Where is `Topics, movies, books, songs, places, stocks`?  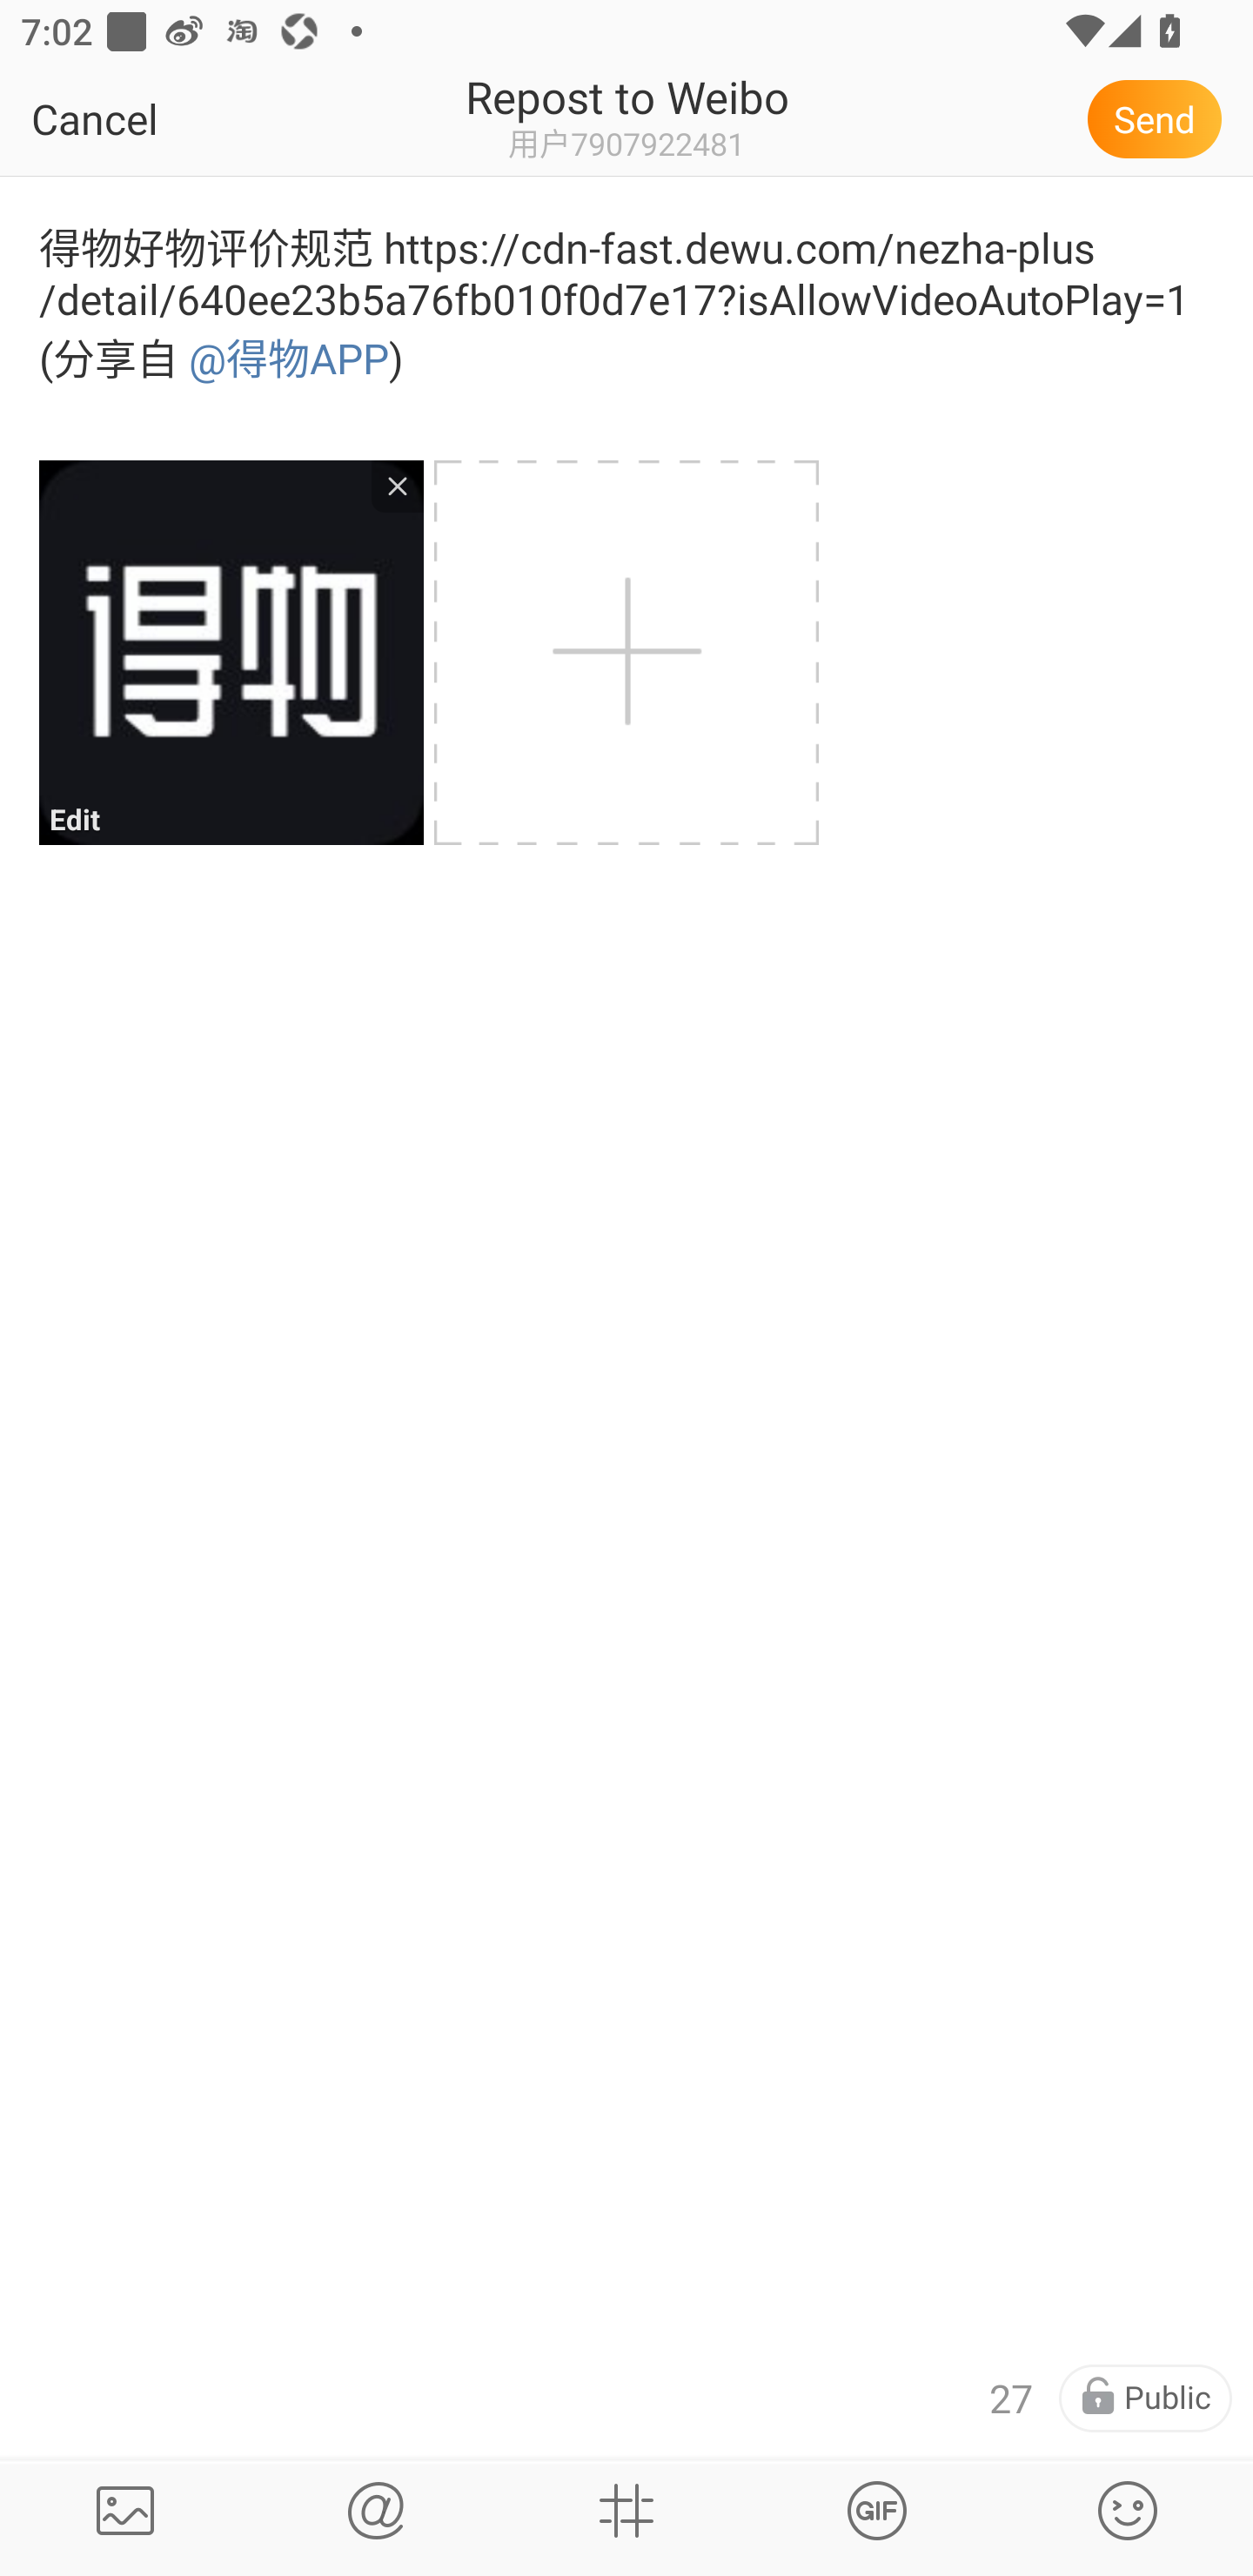
Topics, movies, books, songs, places, stocks is located at coordinates (877, 2510).